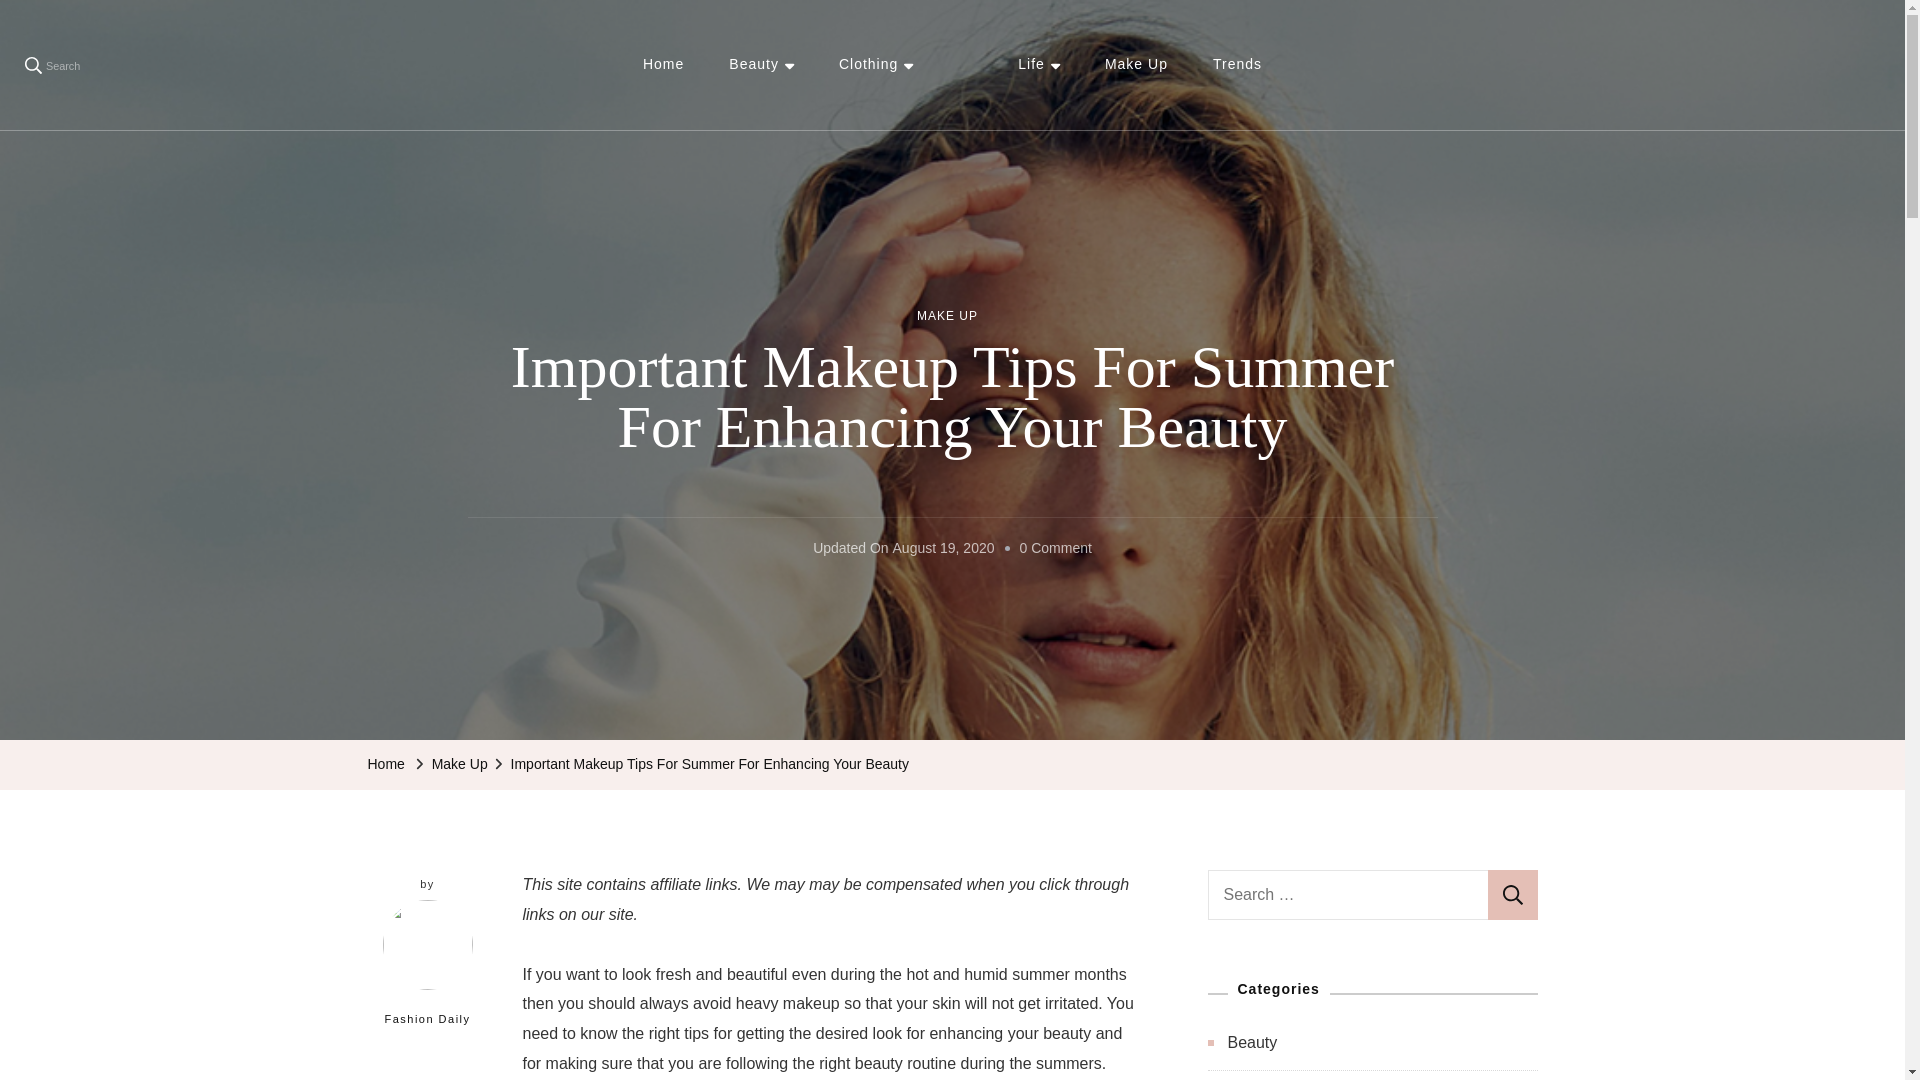  I want to click on Make Up, so click(1136, 65).